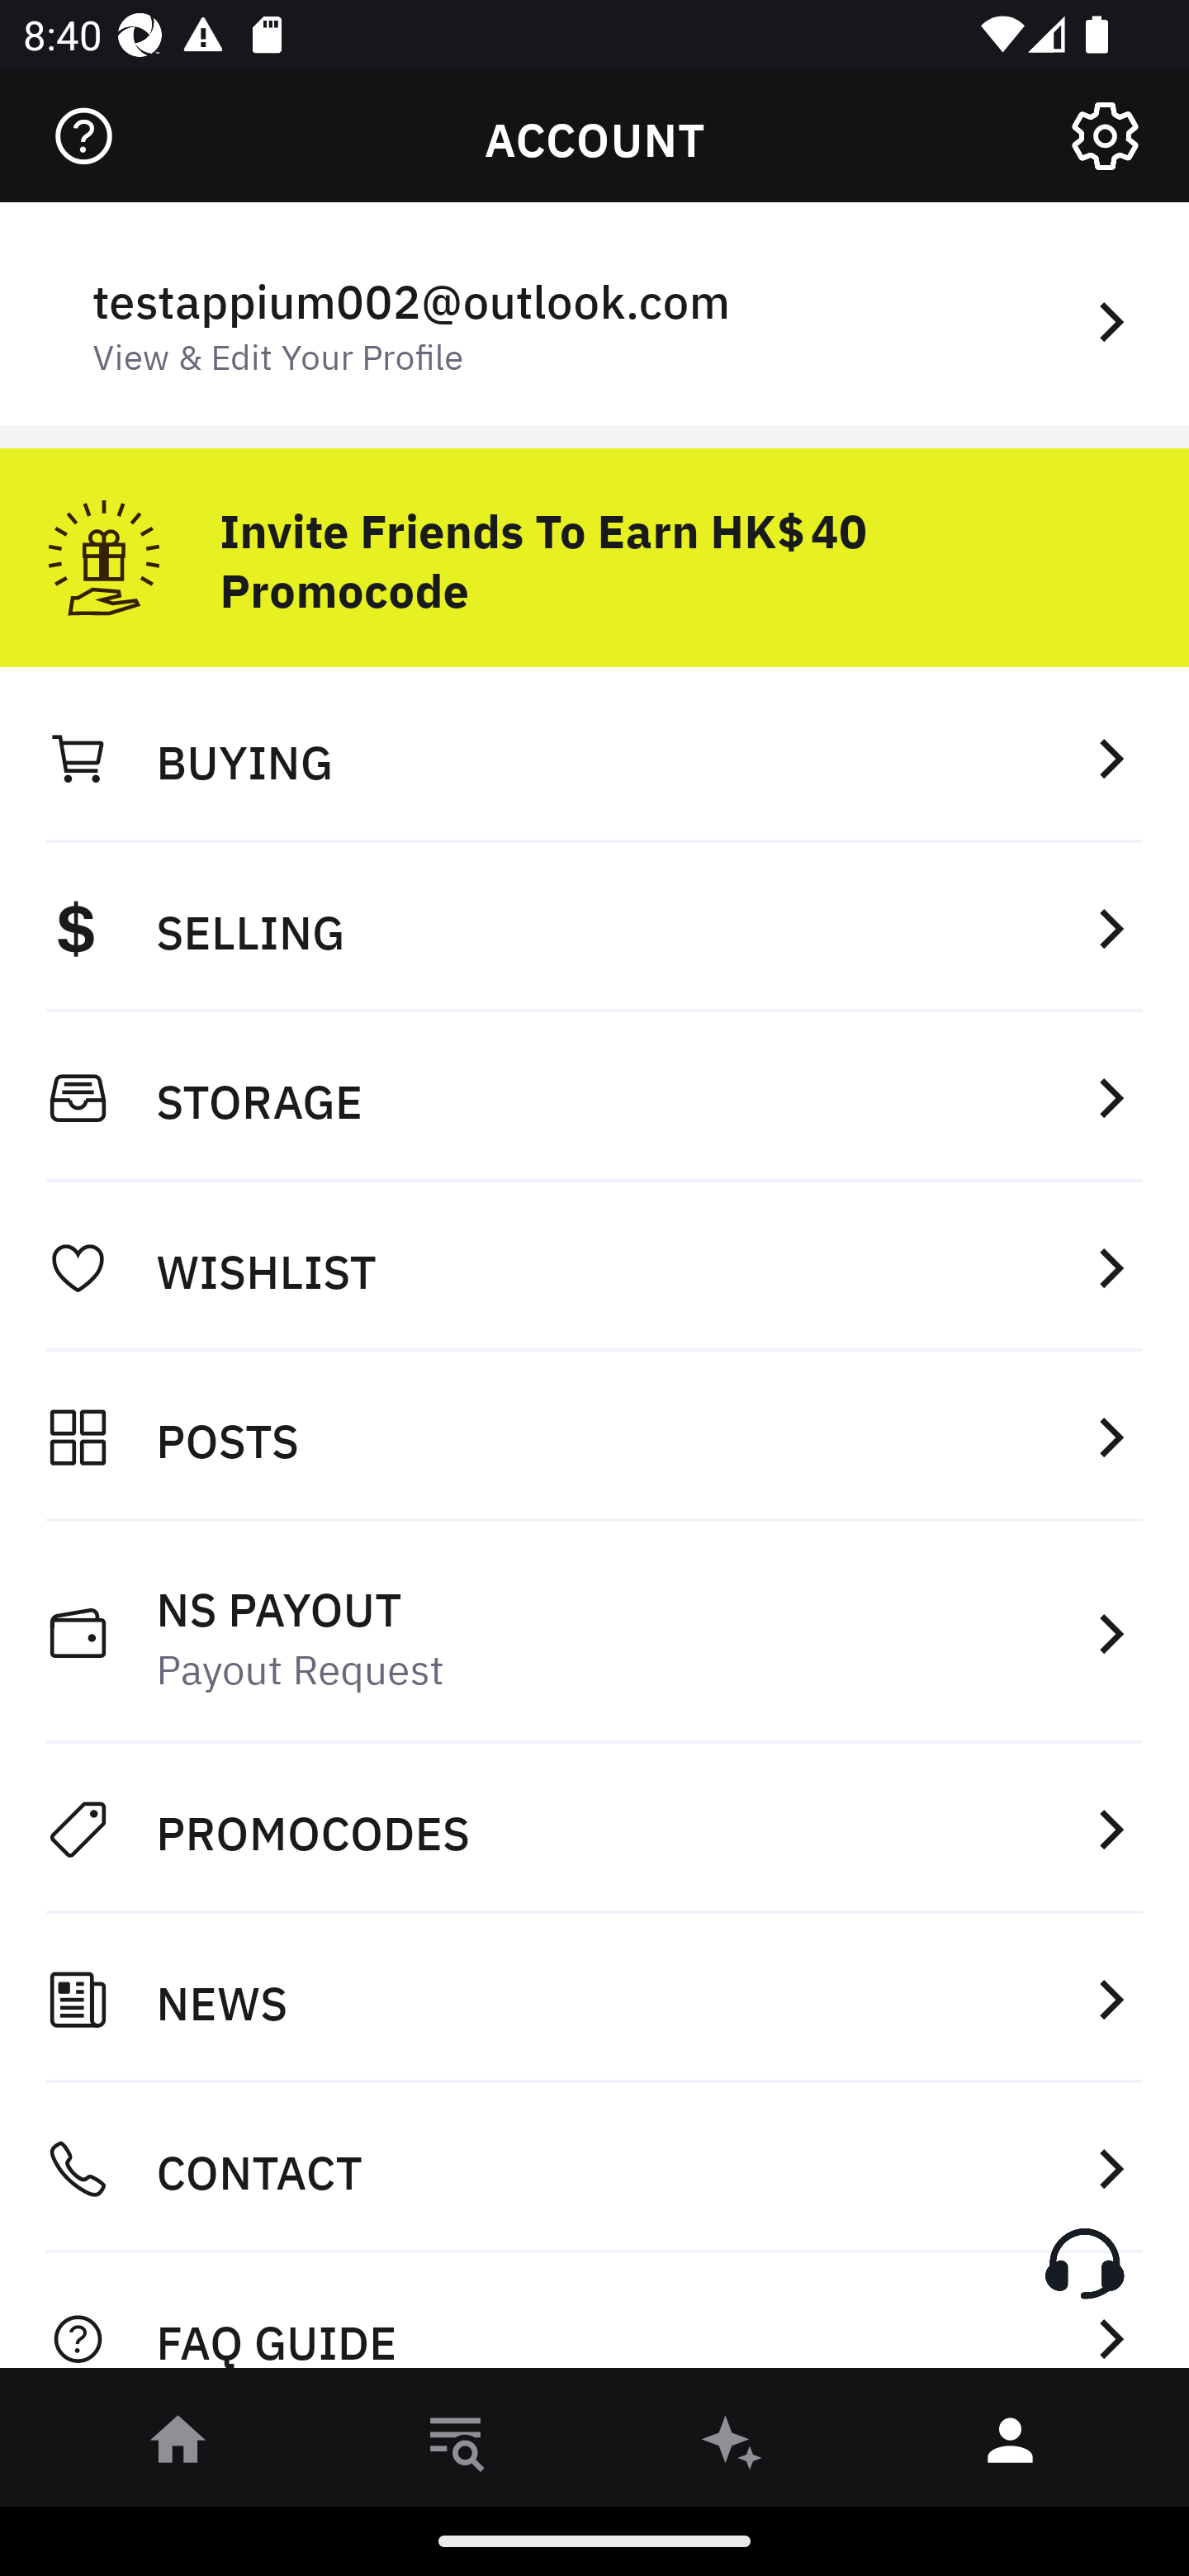 This screenshot has width=1189, height=2576. I want to click on , so click(83, 136).